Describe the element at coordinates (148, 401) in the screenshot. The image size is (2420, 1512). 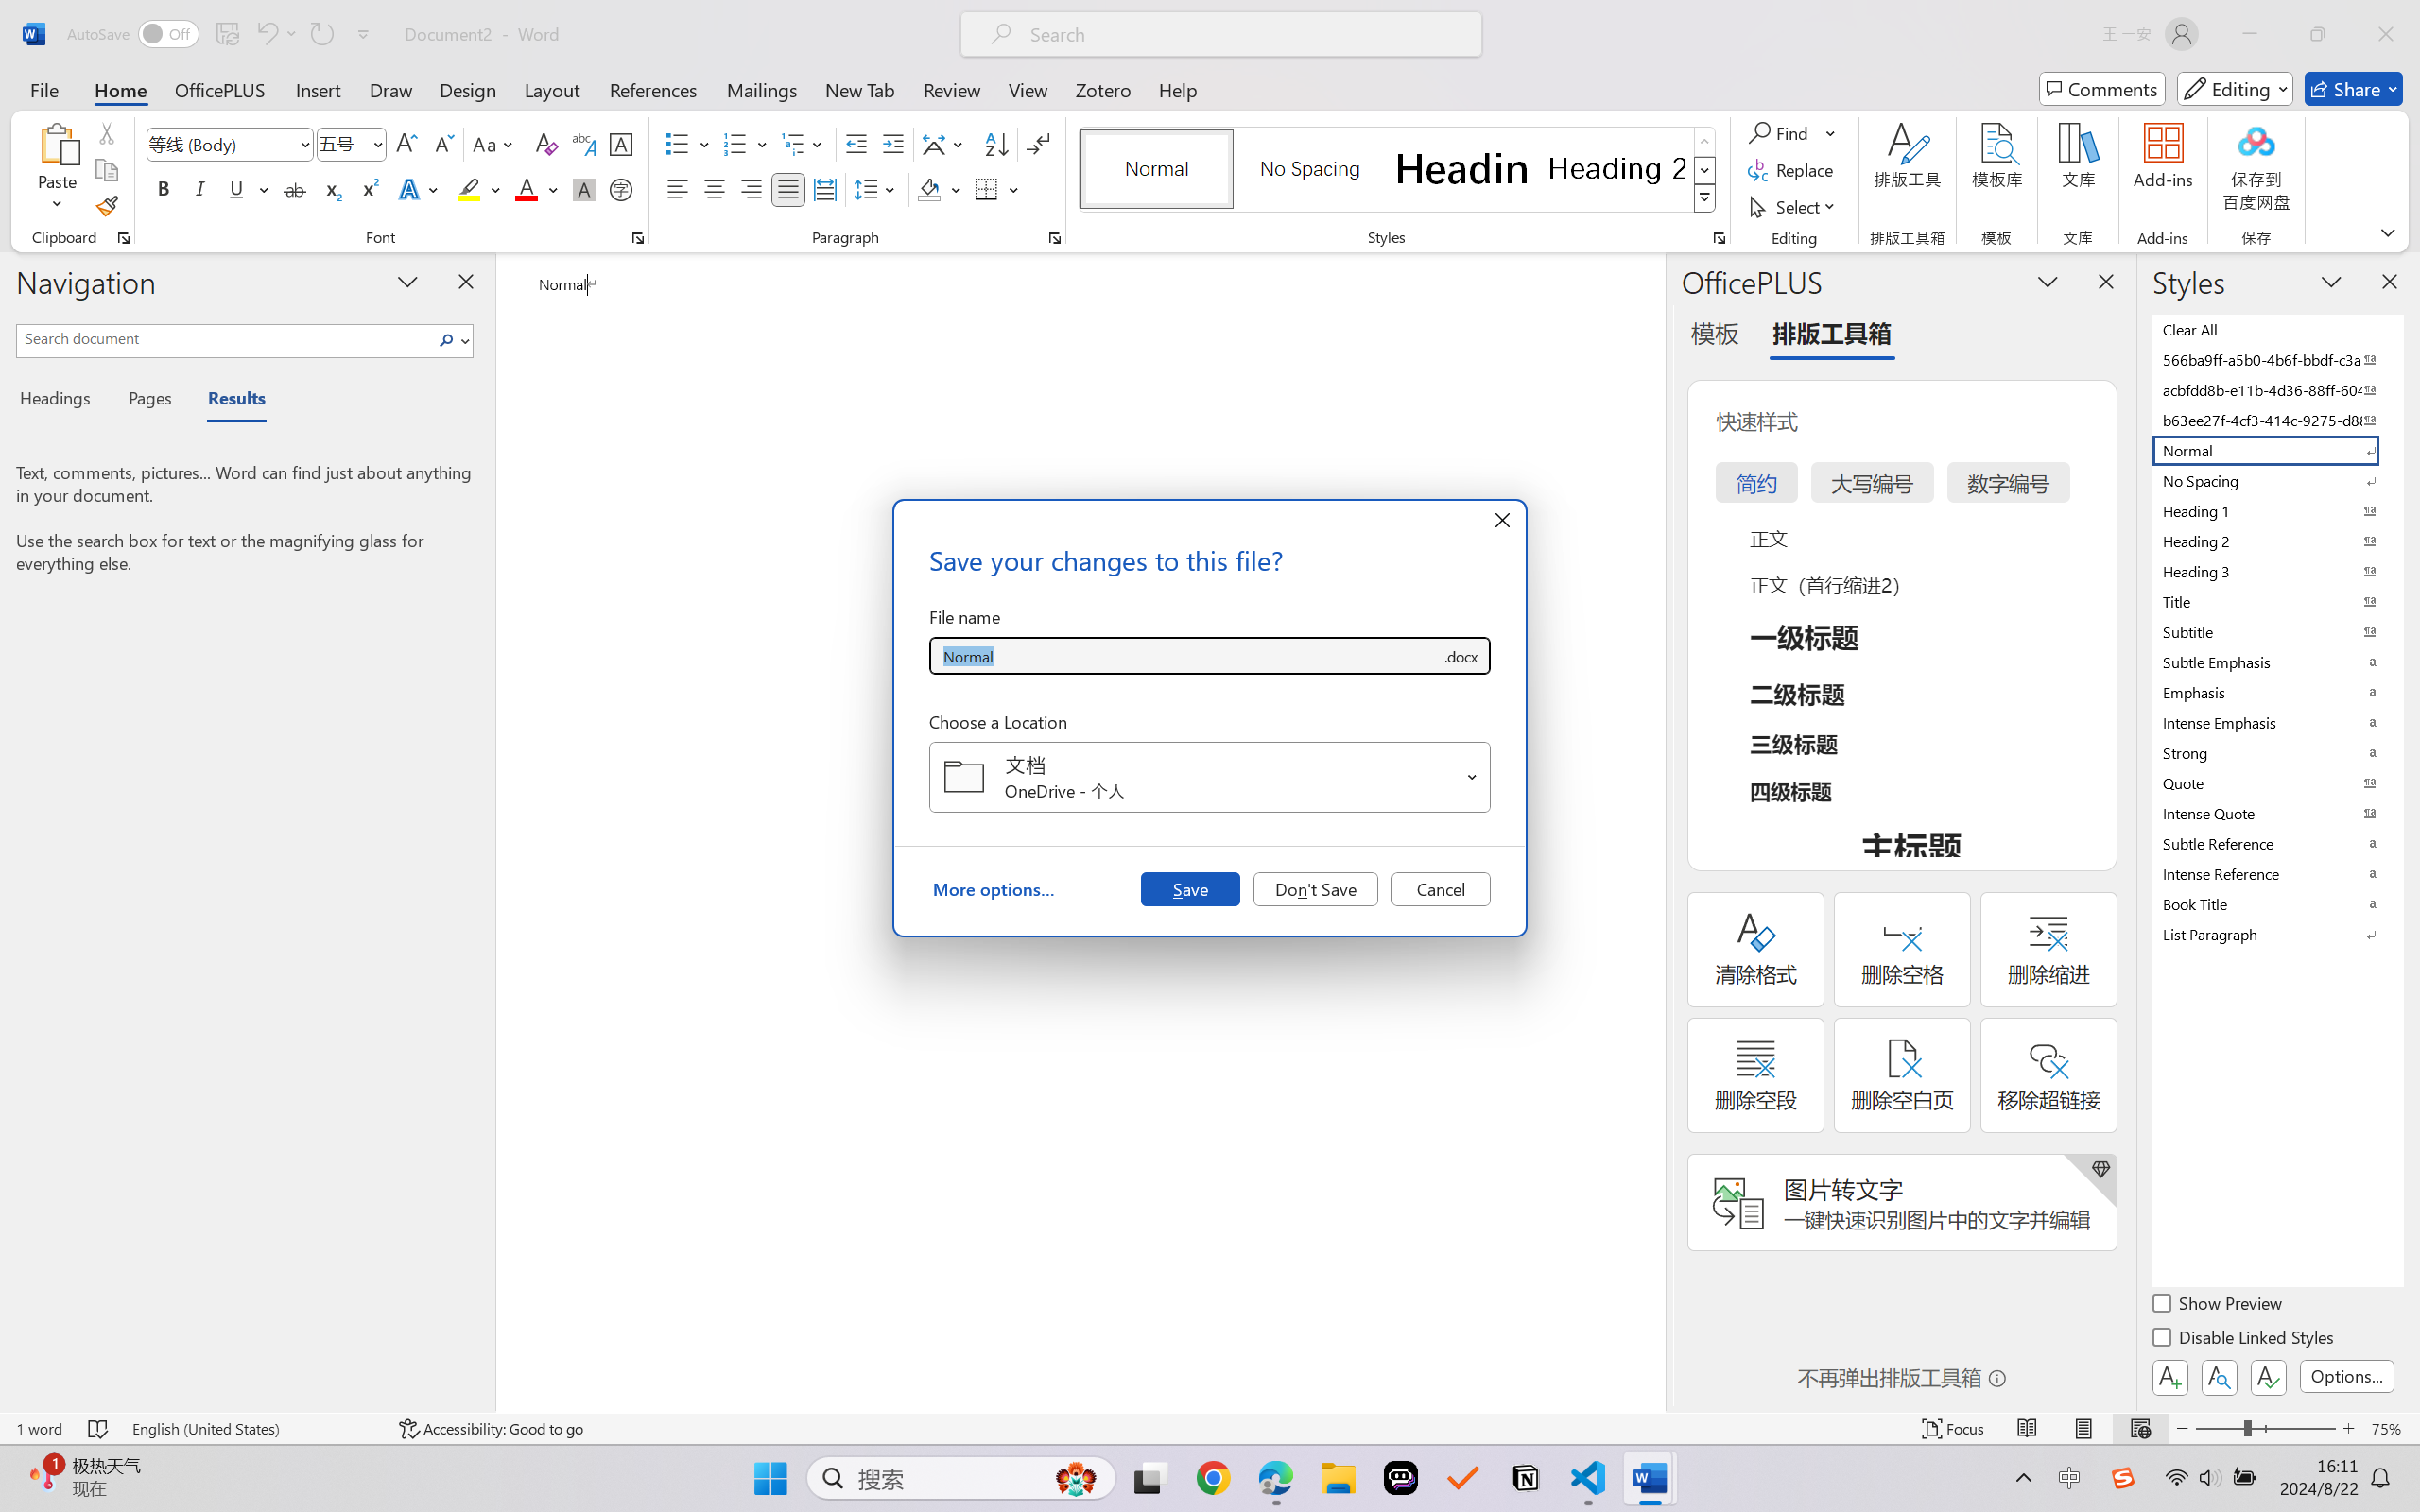
I see `Pages` at that location.